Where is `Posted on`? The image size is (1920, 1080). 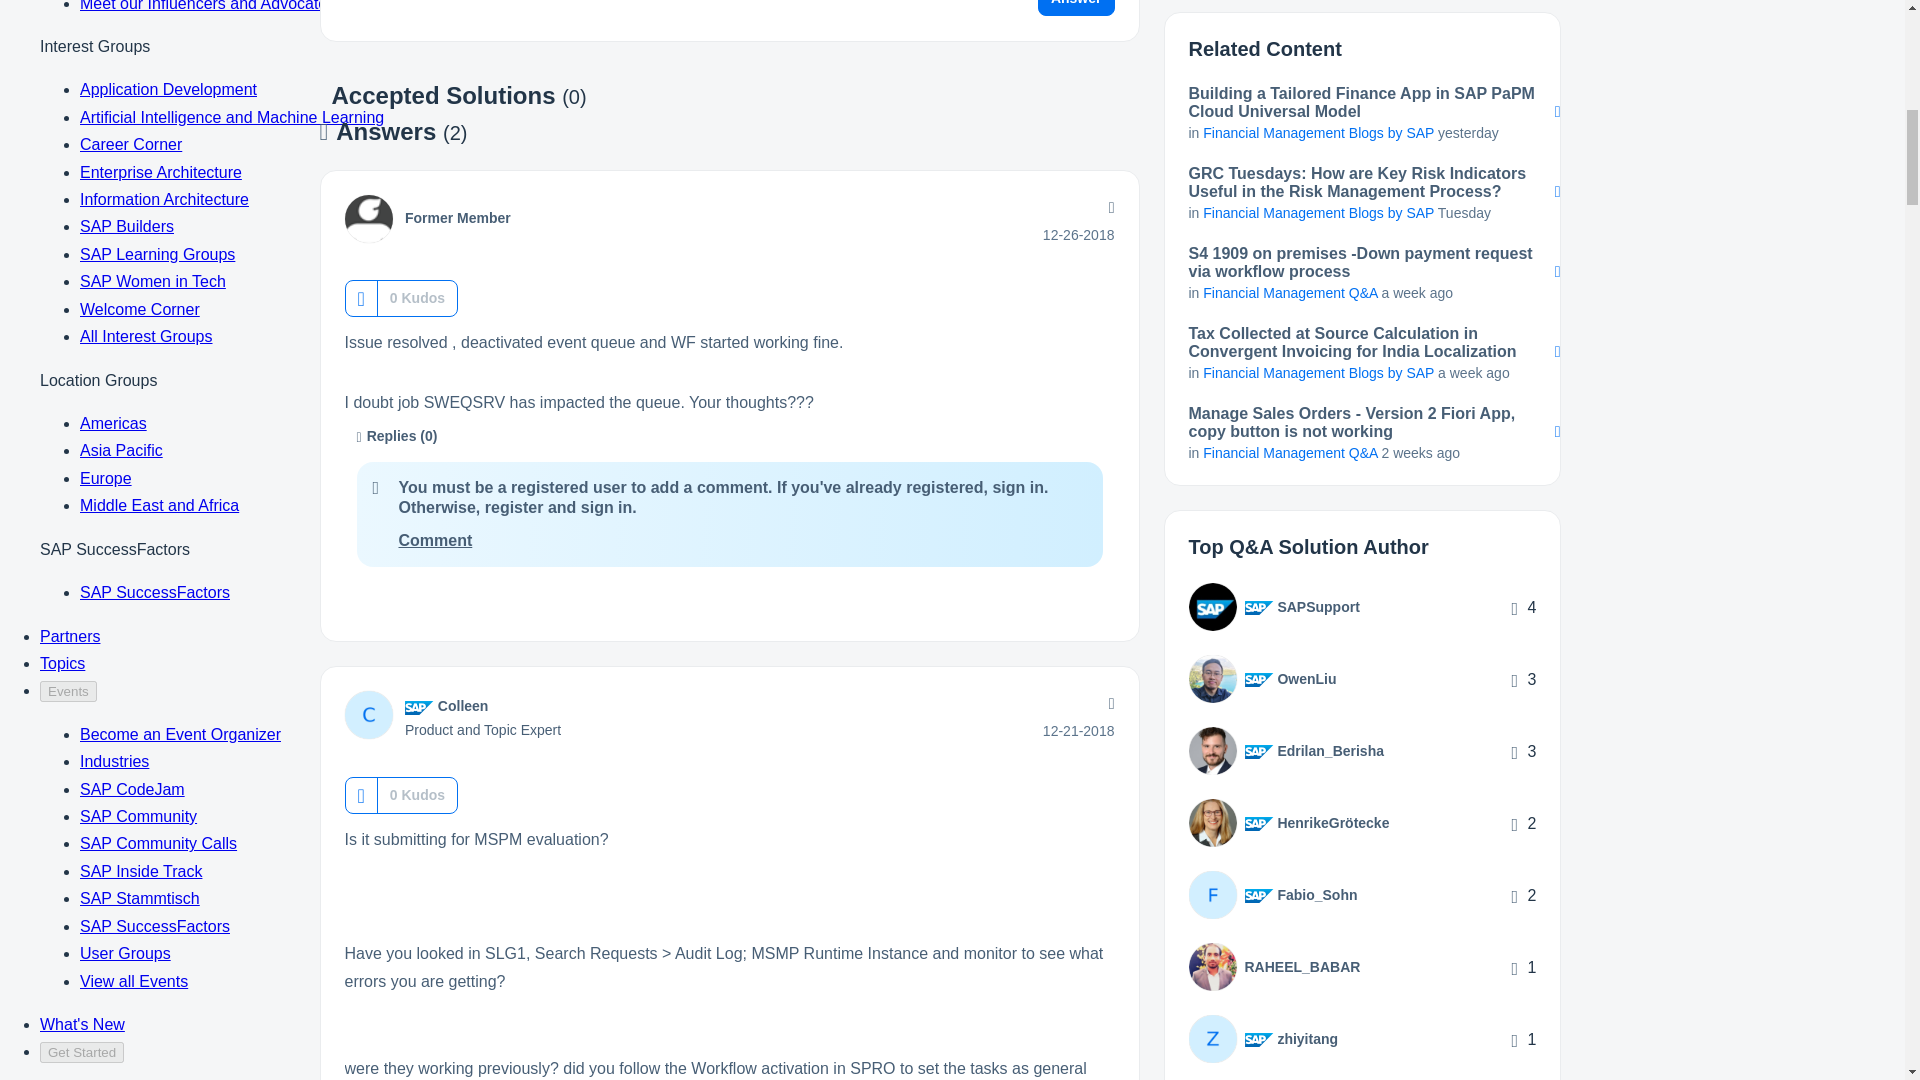 Posted on is located at coordinates (1078, 234).